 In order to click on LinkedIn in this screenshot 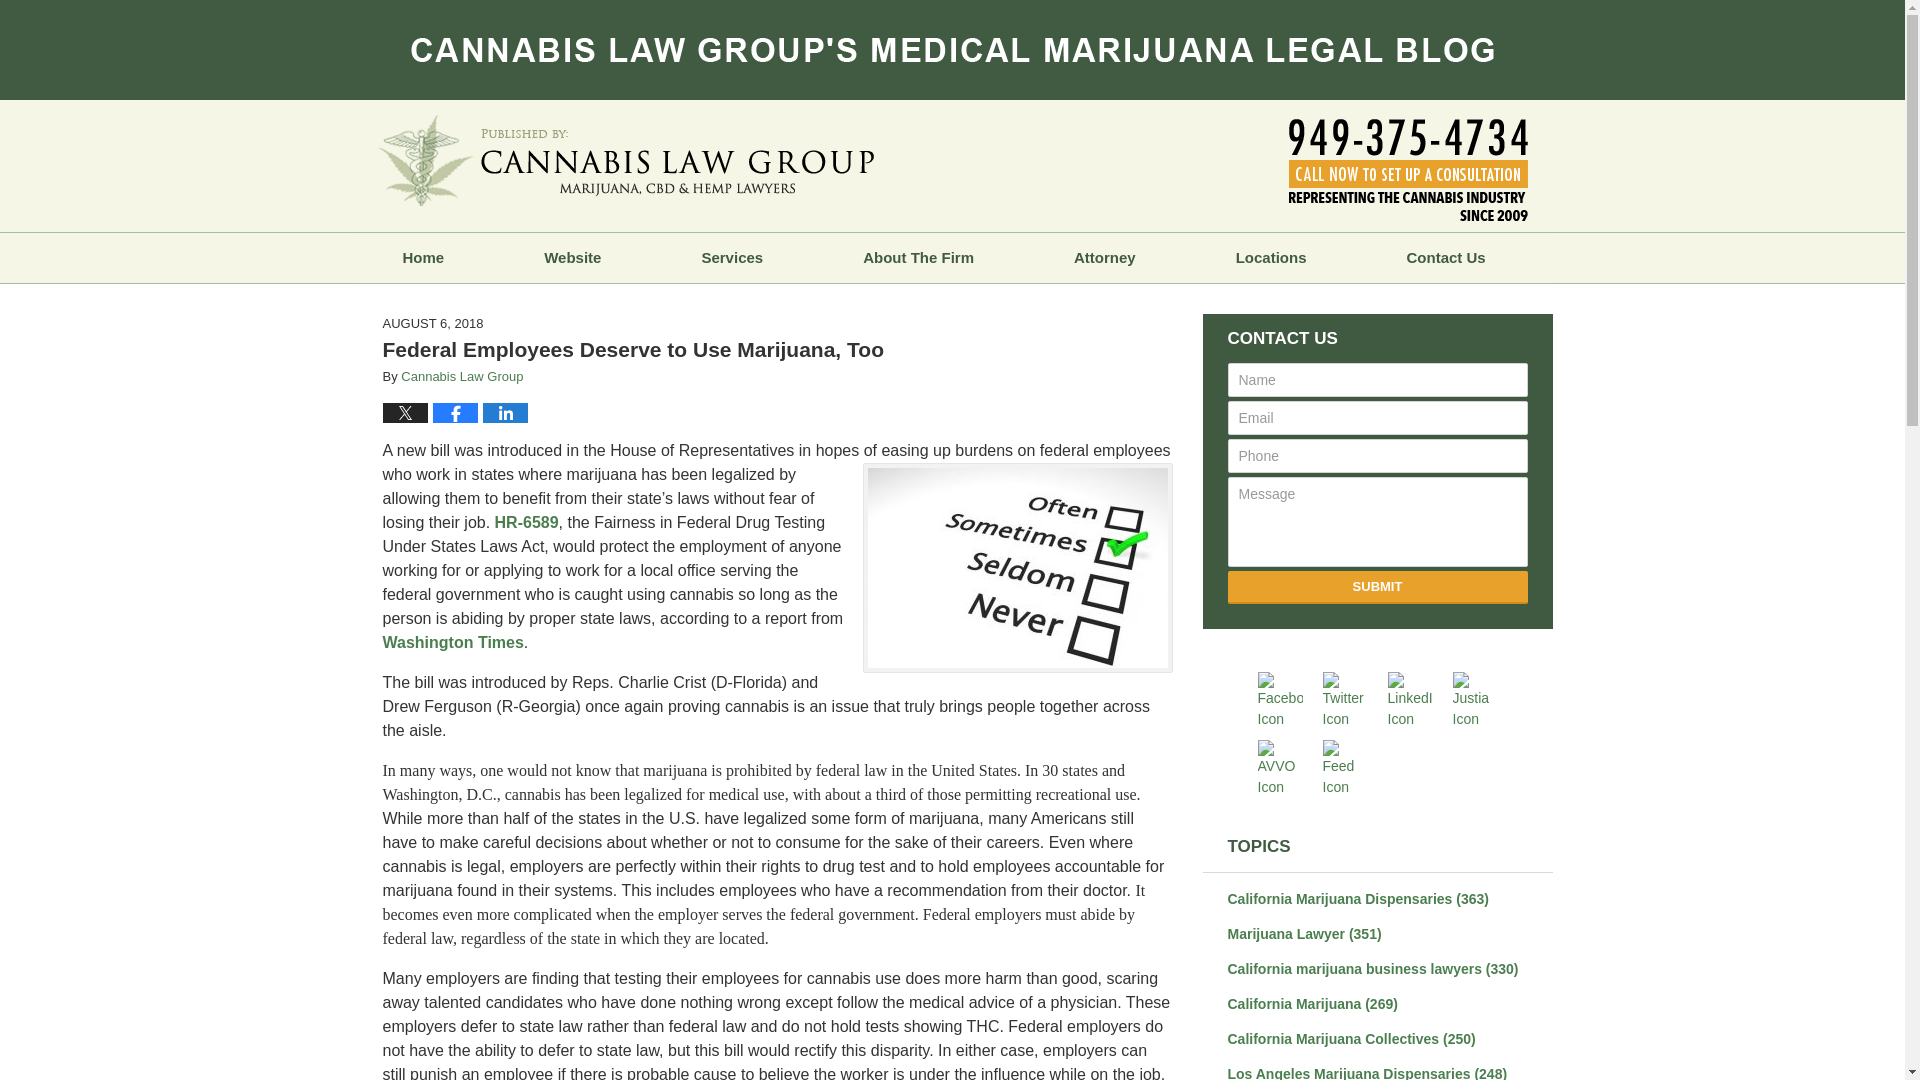, I will do `click(1414, 700)`.